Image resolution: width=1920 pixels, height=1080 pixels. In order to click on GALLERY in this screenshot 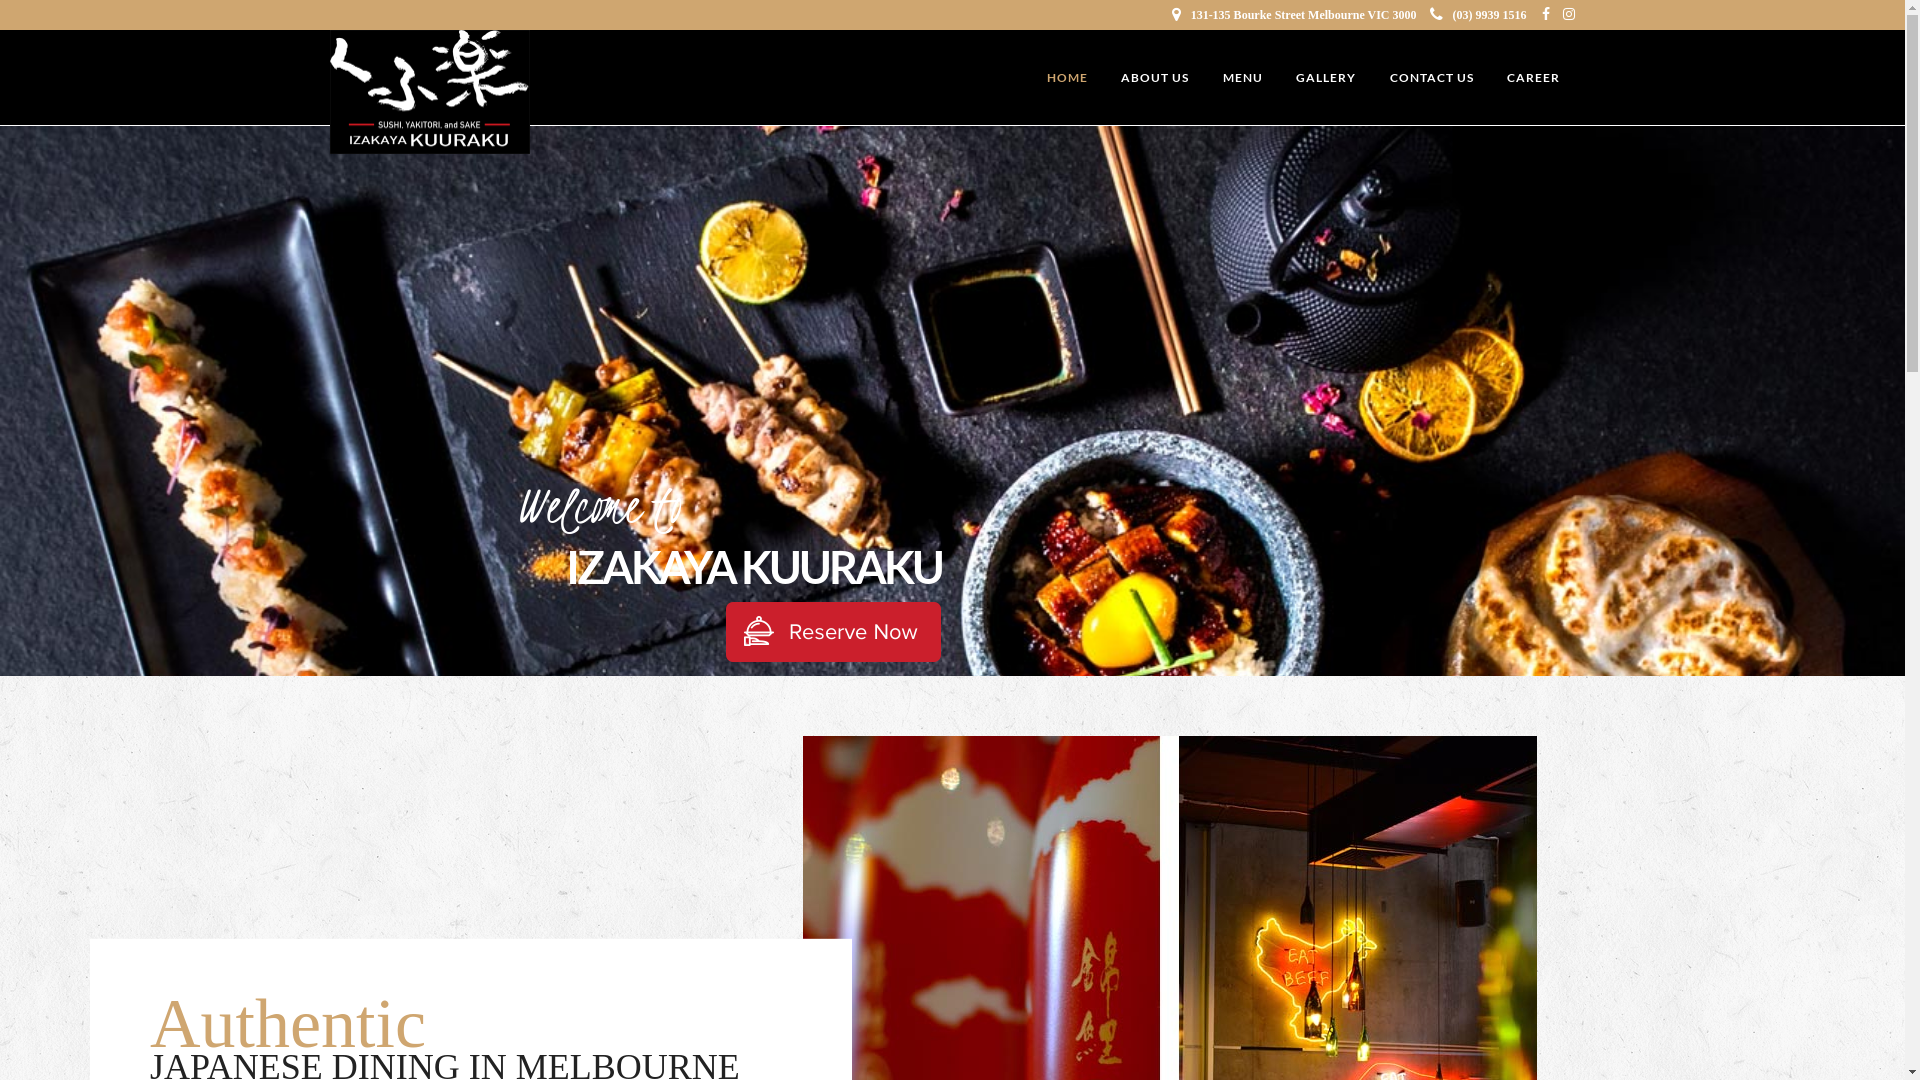, I will do `click(1326, 78)`.